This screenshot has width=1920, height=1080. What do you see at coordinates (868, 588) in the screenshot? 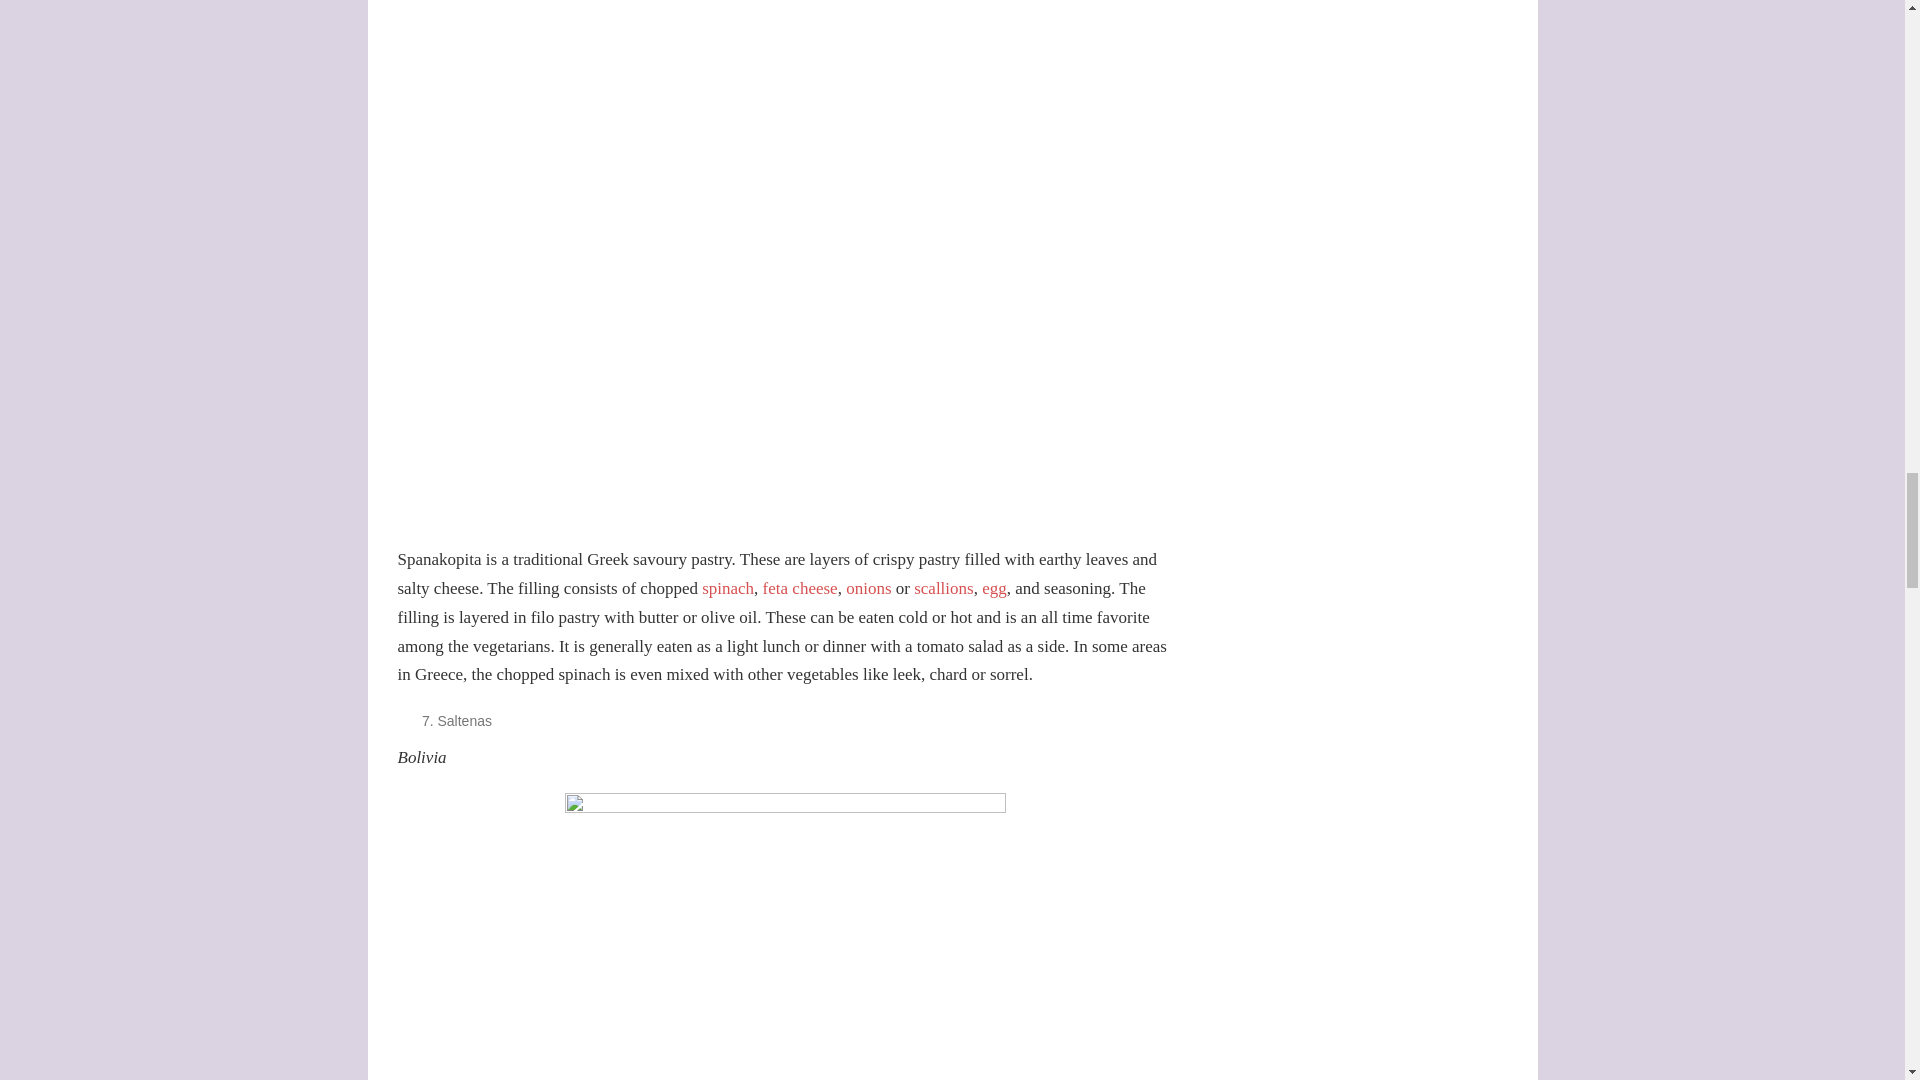
I see `onions` at bounding box center [868, 588].